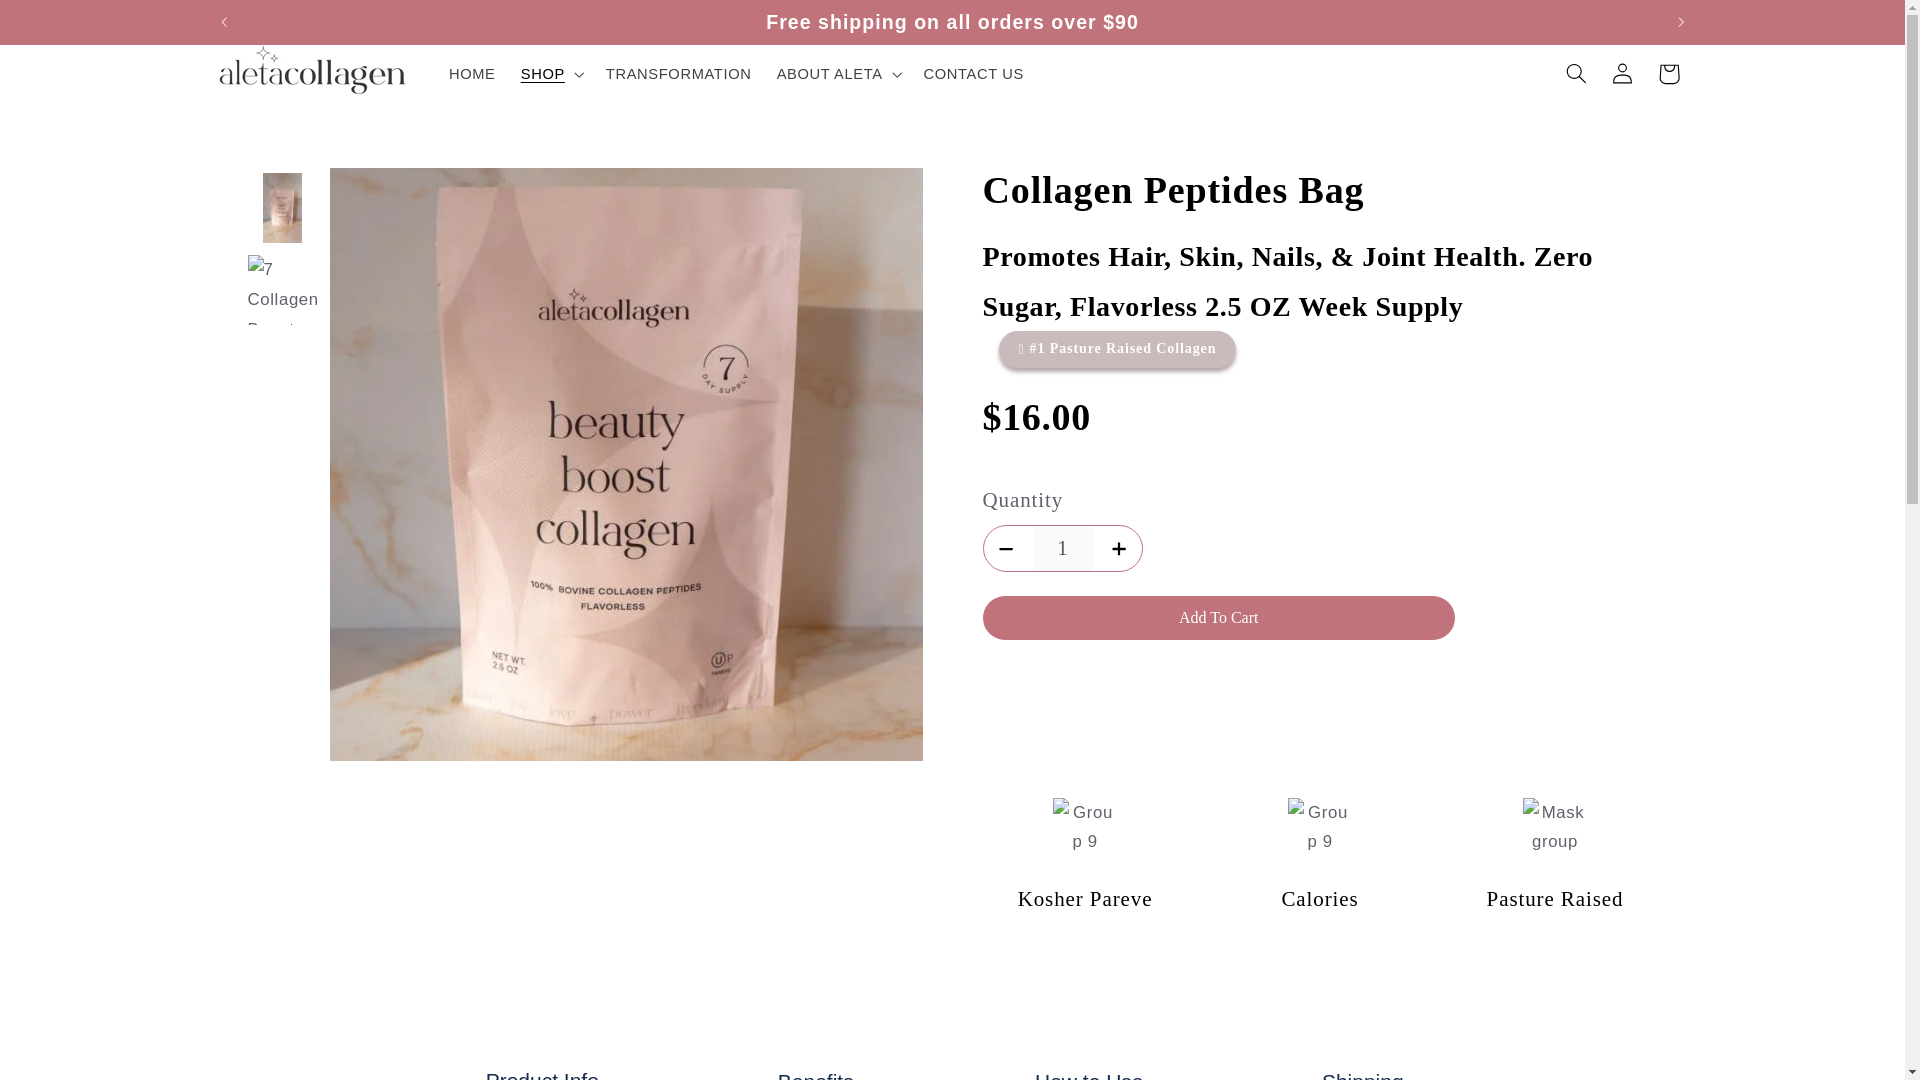  Describe the element at coordinates (472, 74) in the screenshot. I see `HOME` at that location.